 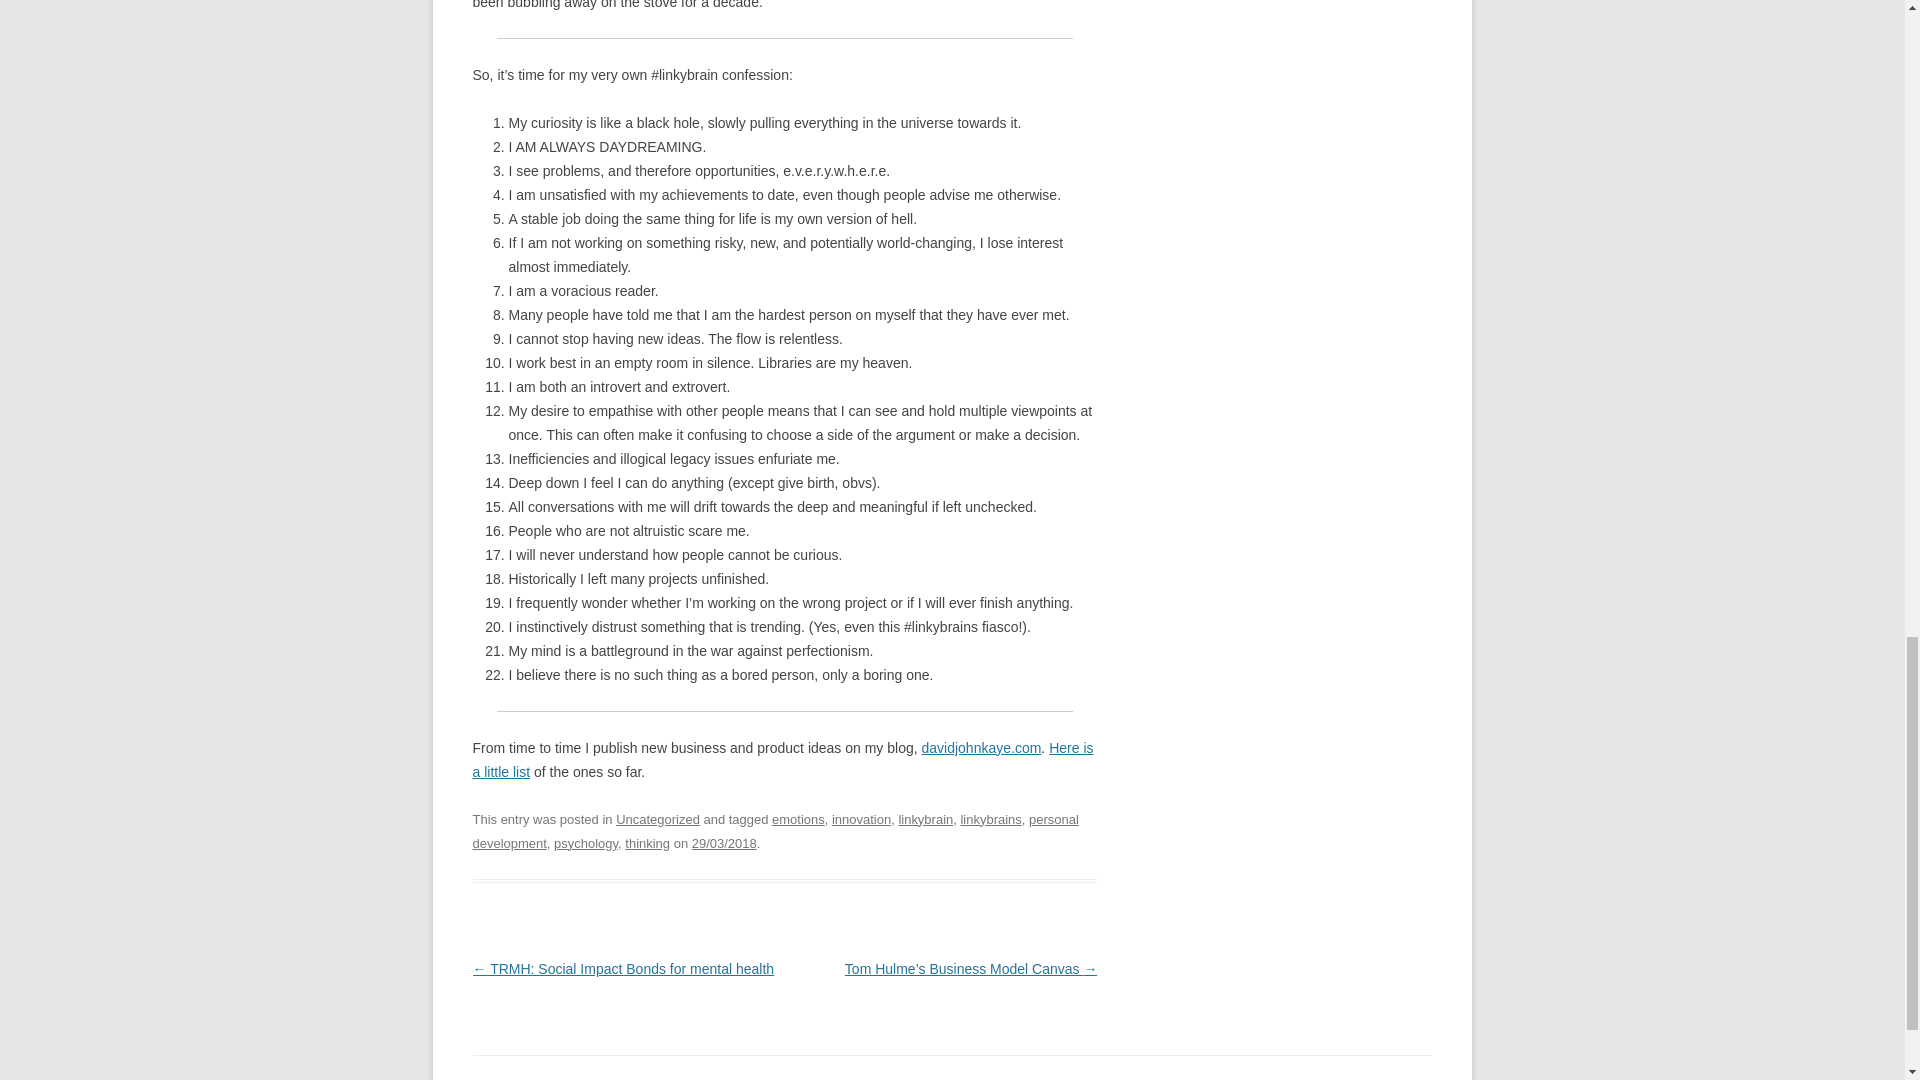 What do you see at coordinates (648, 843) in the screenshot?
I see `thinking` at bounding box center [648, 843].